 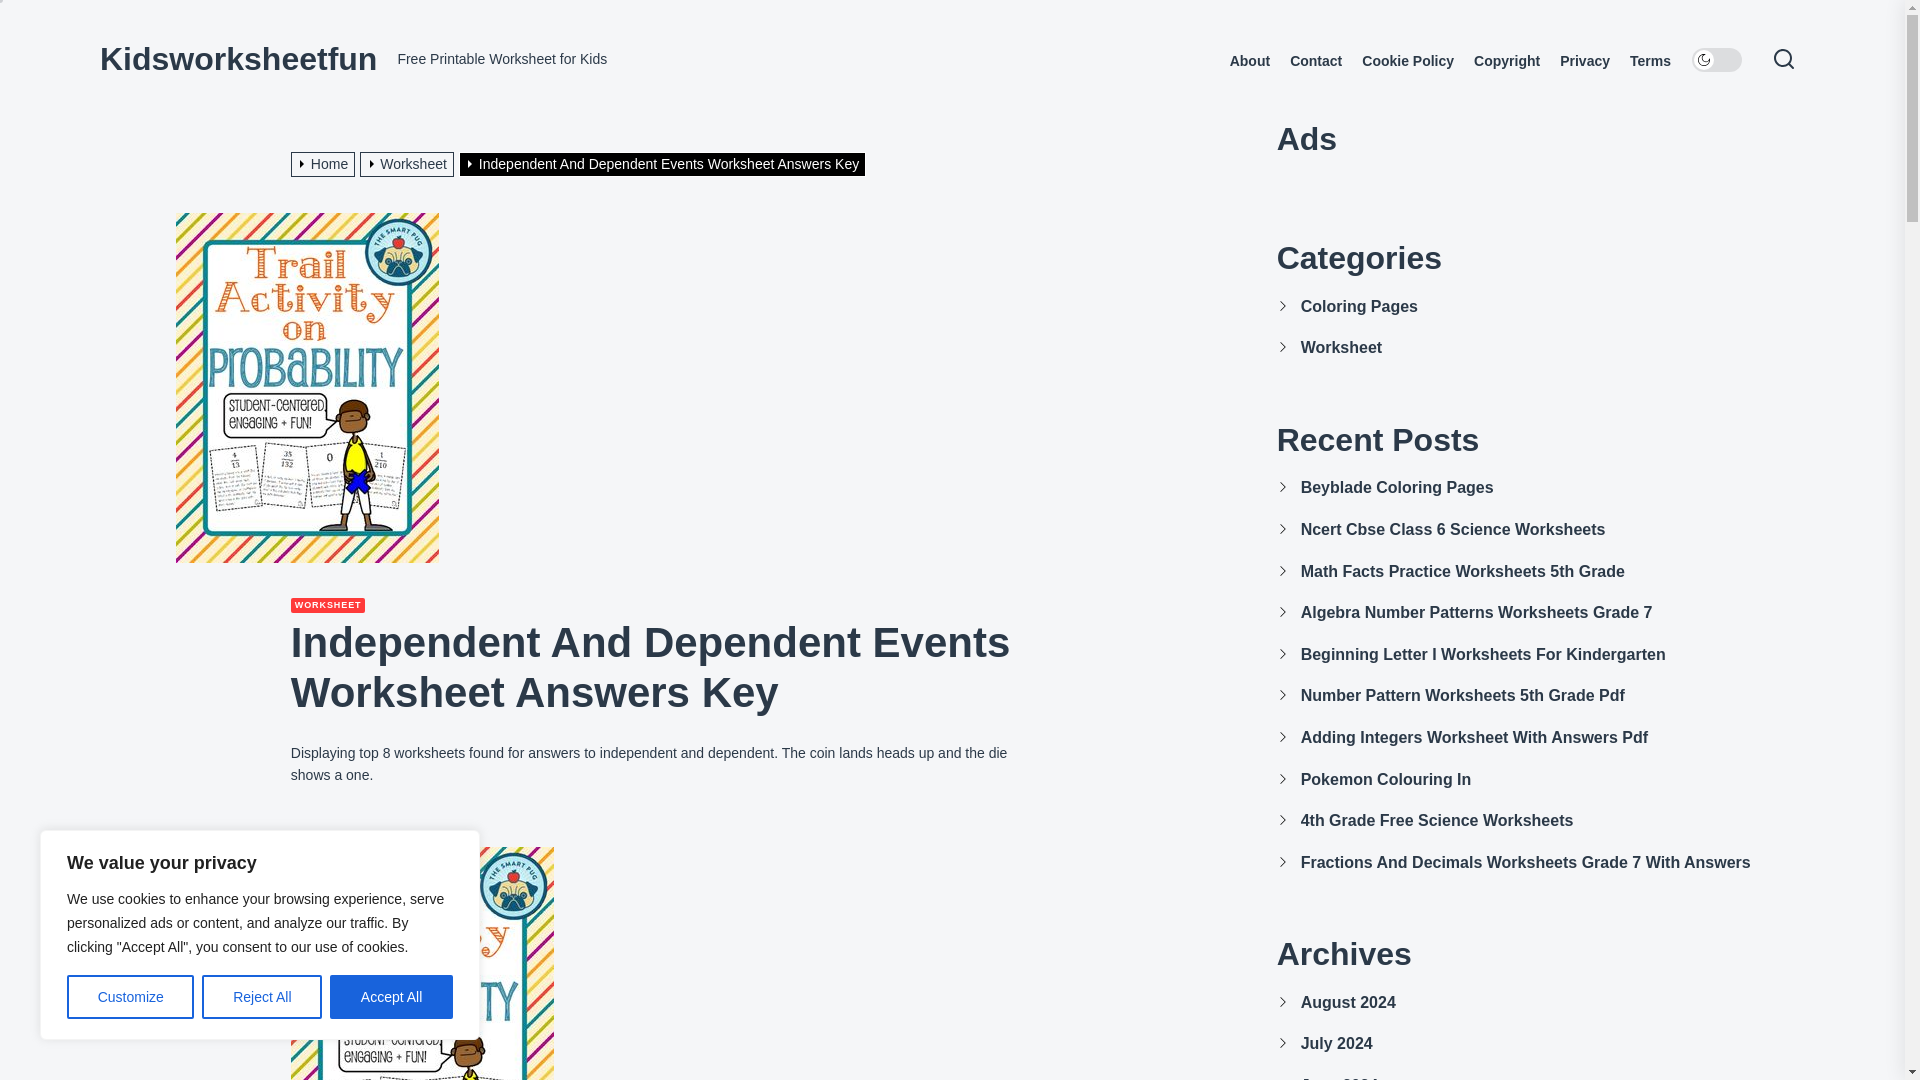 I want to click on Independent And Dependent Events Worksheet Answers Key, so click(x=664, y=163).